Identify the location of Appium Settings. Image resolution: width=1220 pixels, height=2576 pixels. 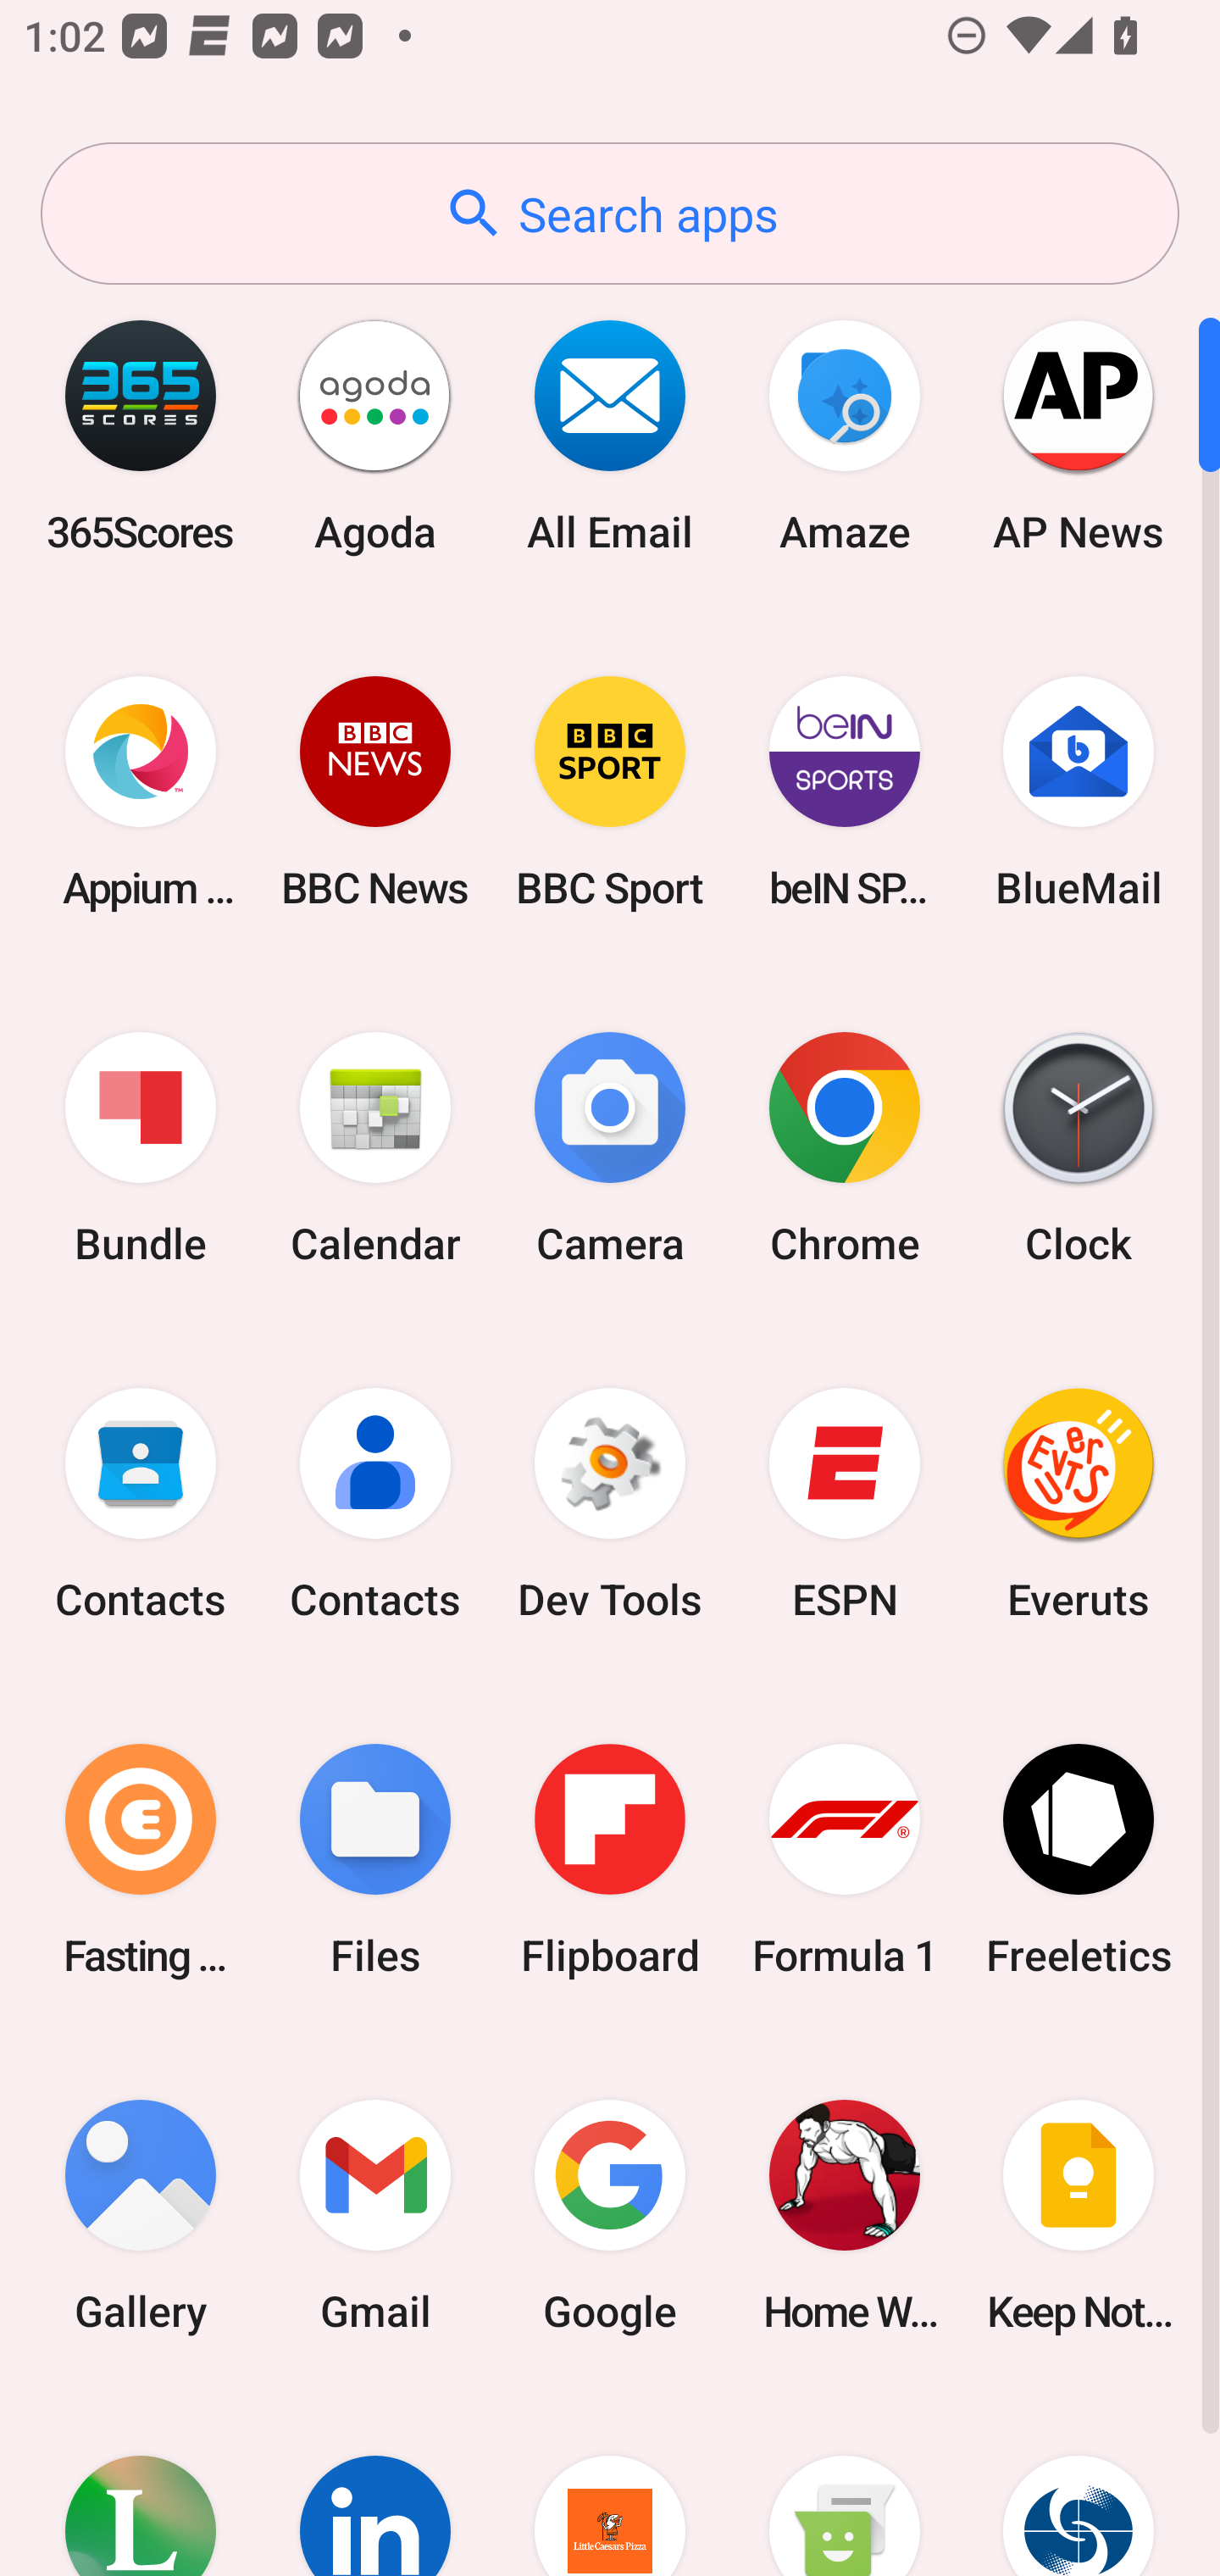
(141, 791).